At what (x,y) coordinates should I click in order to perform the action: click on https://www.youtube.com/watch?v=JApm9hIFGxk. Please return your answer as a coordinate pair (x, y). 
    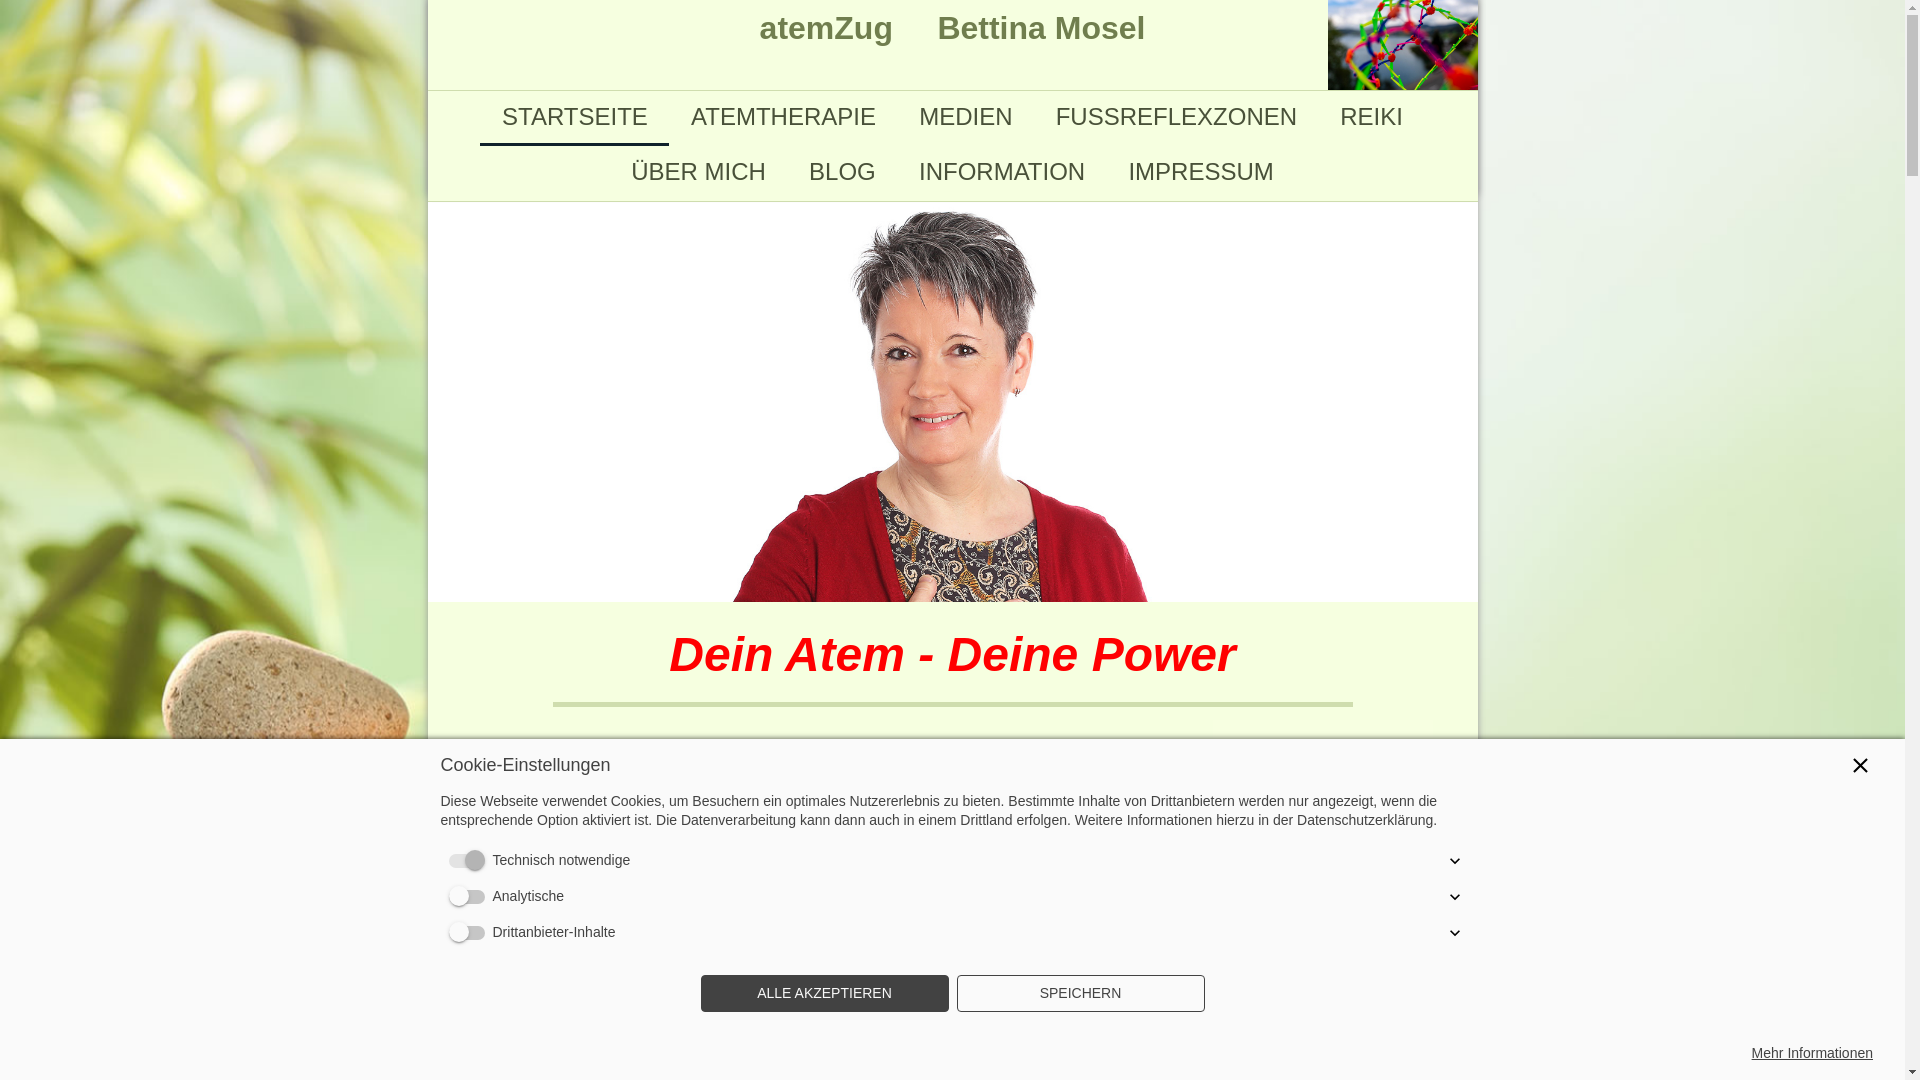
    Looking at the image, I should click on (672, 900).